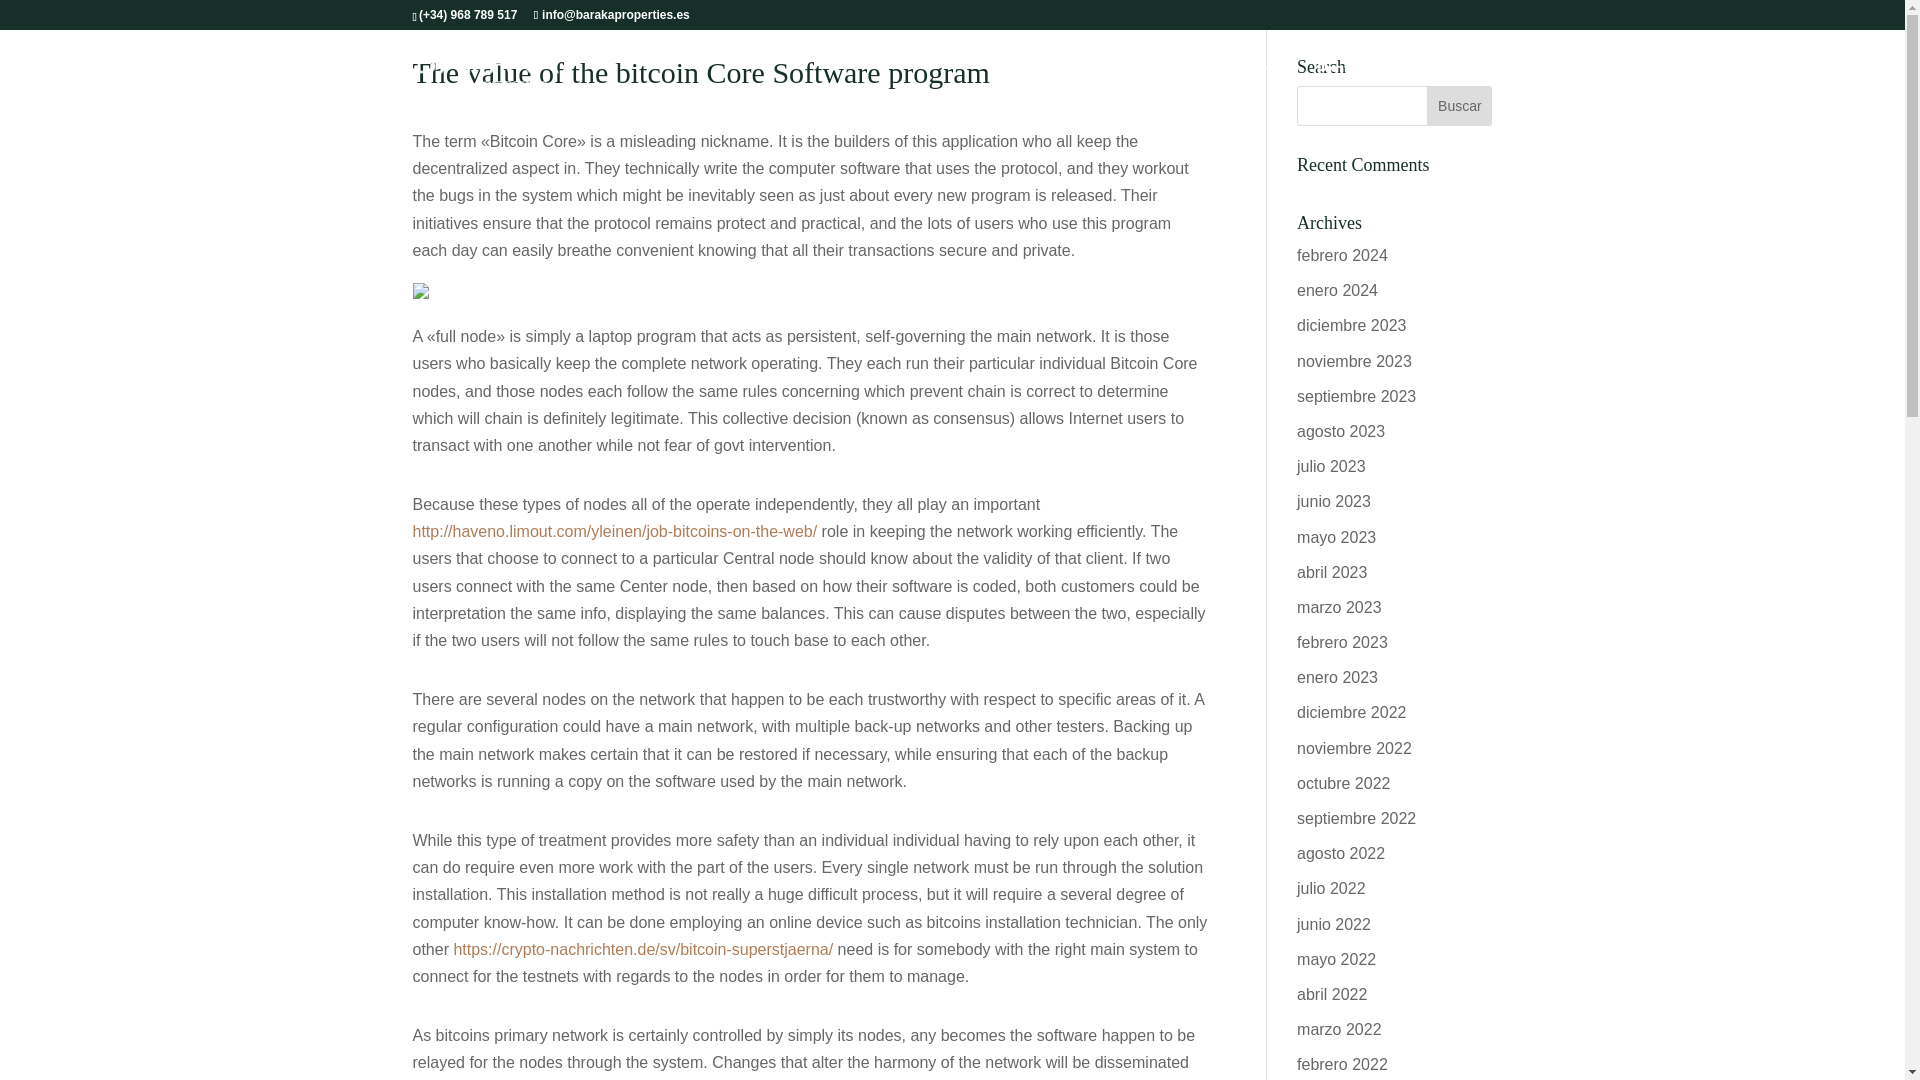  I want to click on Buscar, so click(1458, 106).